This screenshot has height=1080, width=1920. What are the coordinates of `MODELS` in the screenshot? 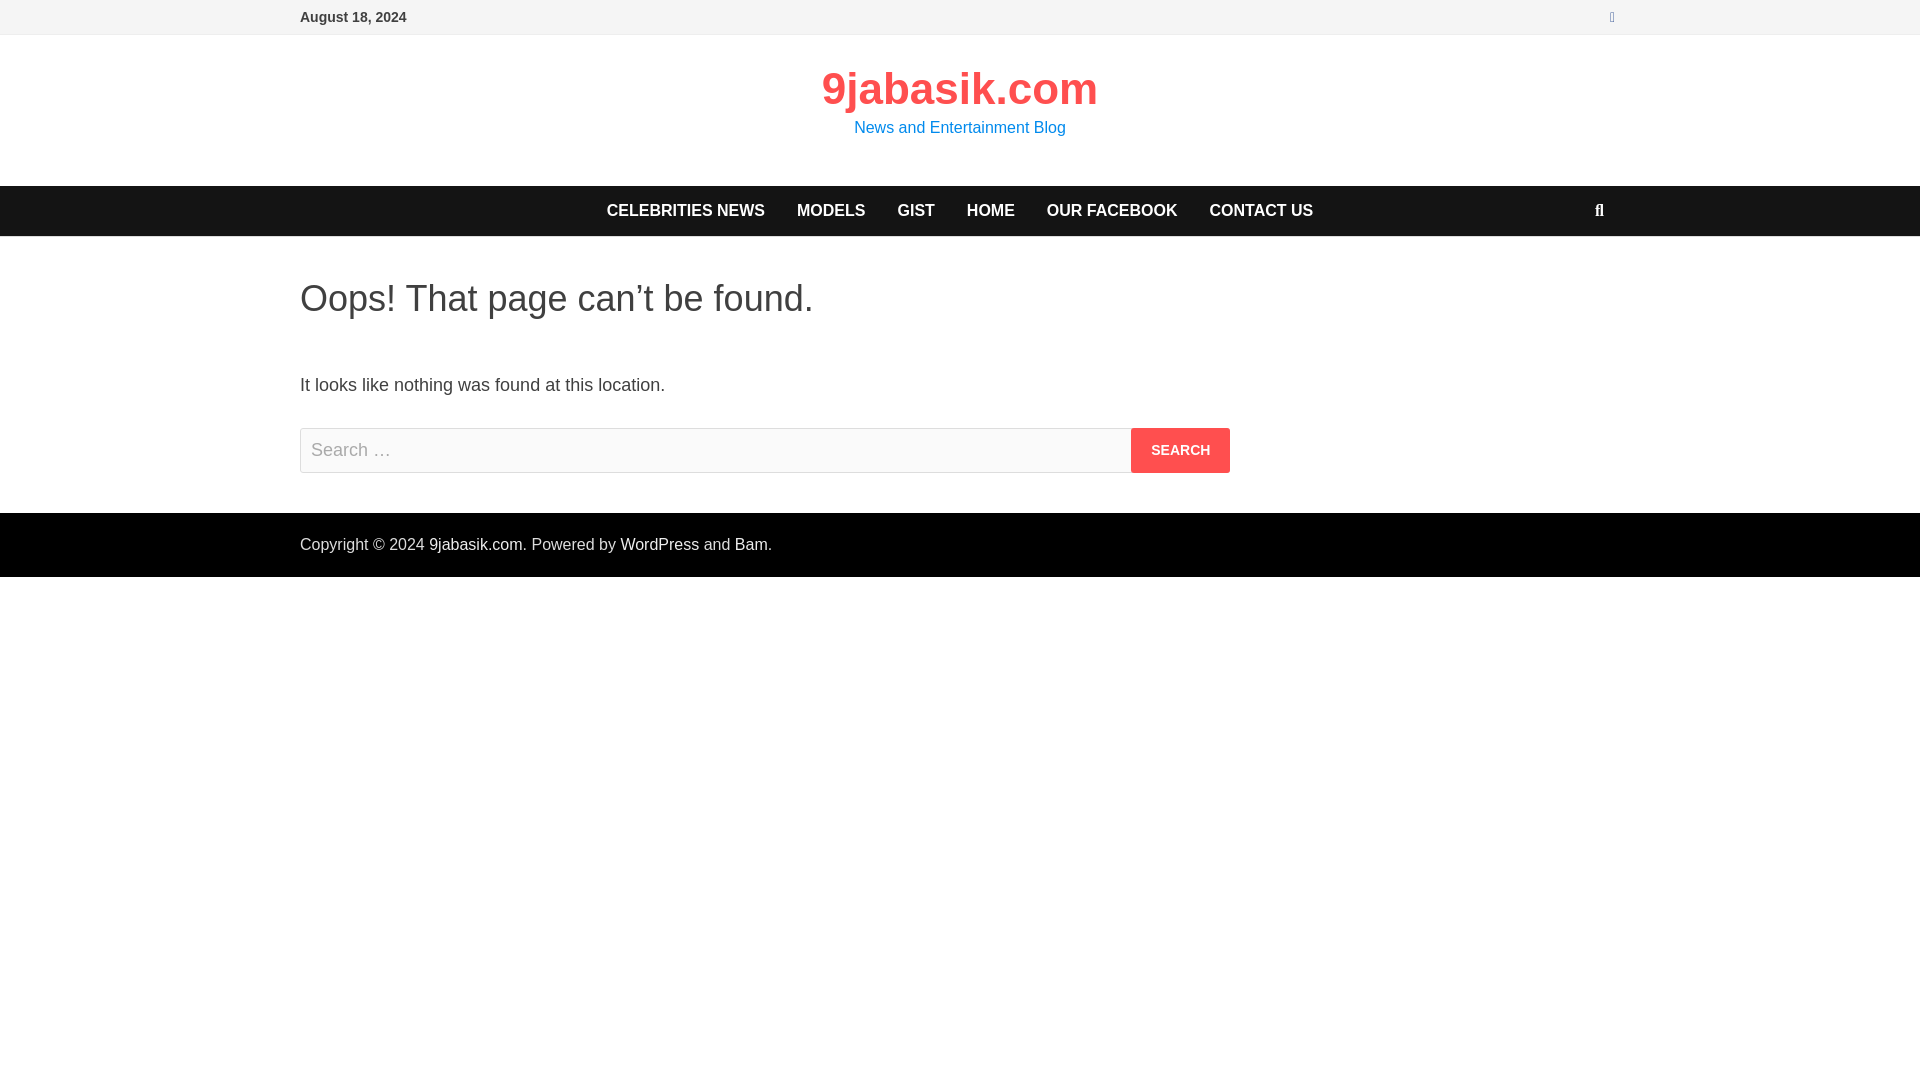 It's located at (831, 210).